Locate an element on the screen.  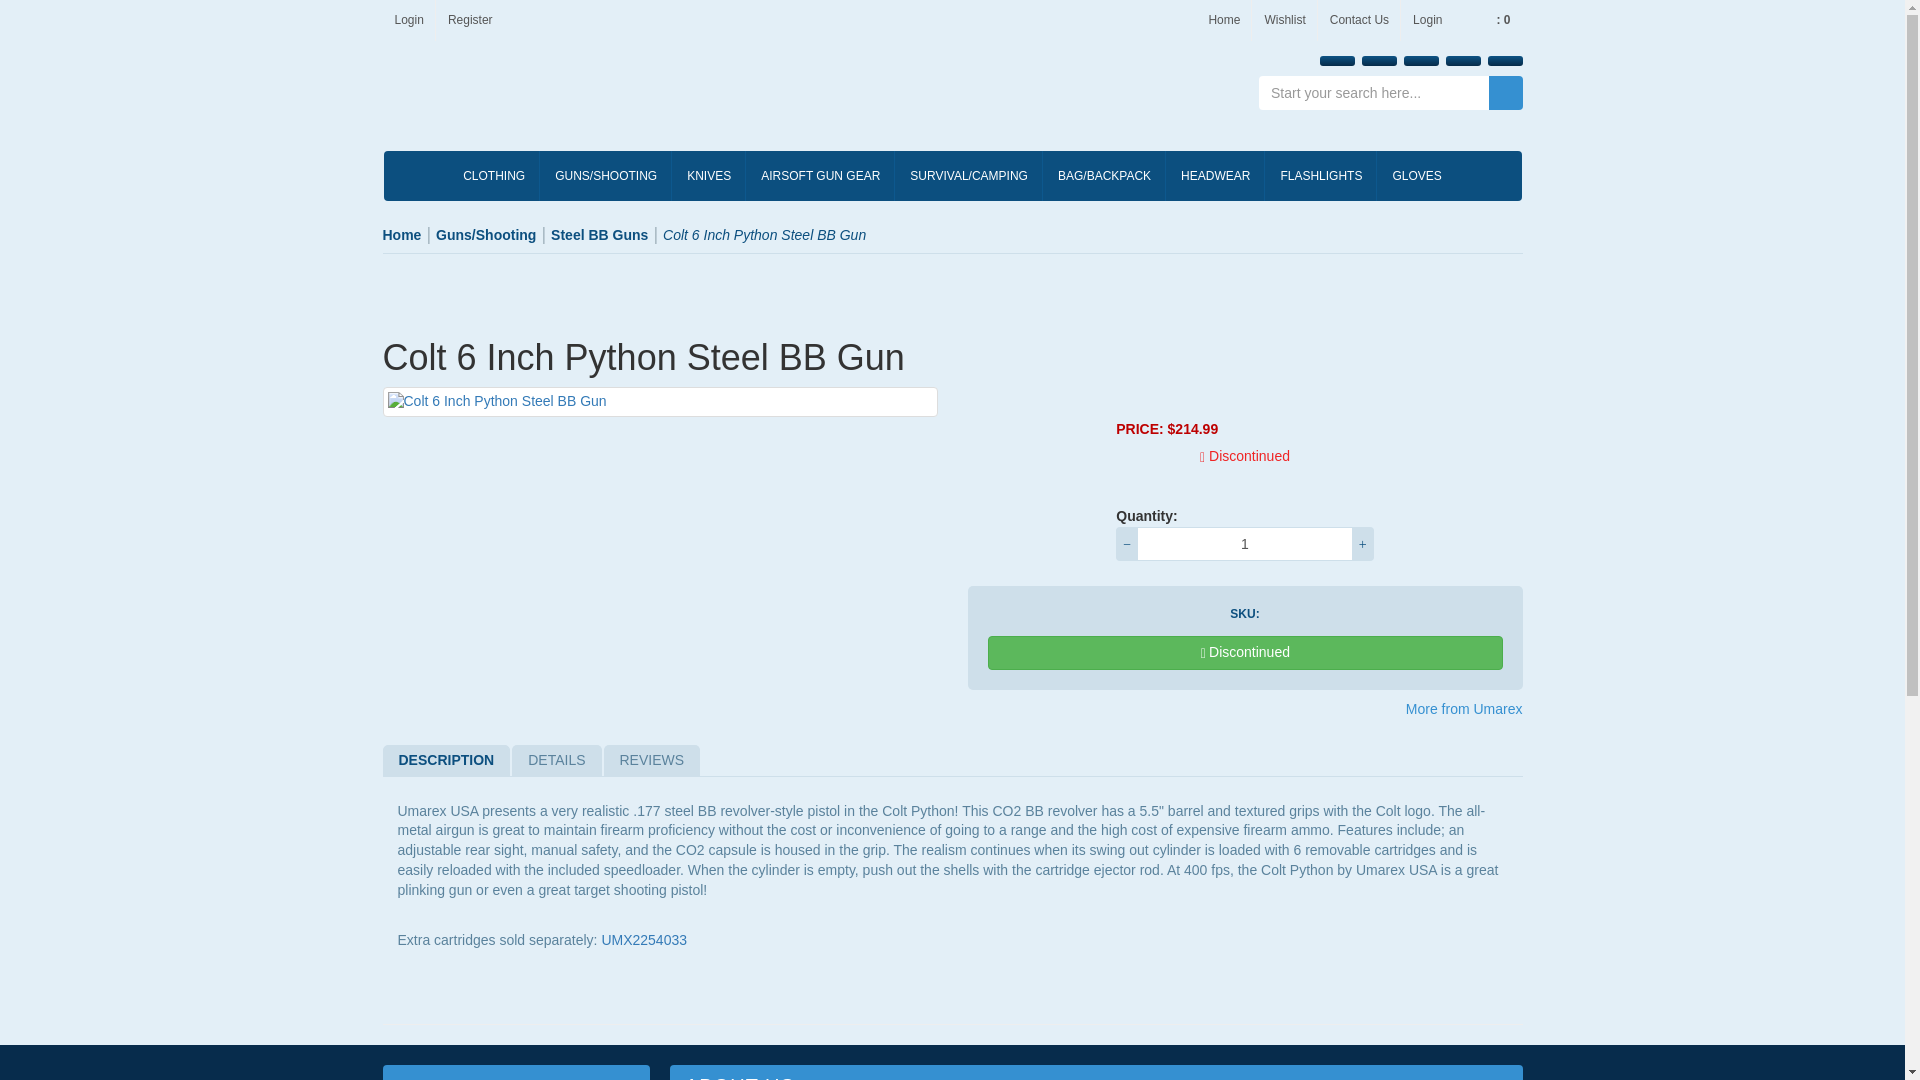
Login is located at coordinates (1427, 20).